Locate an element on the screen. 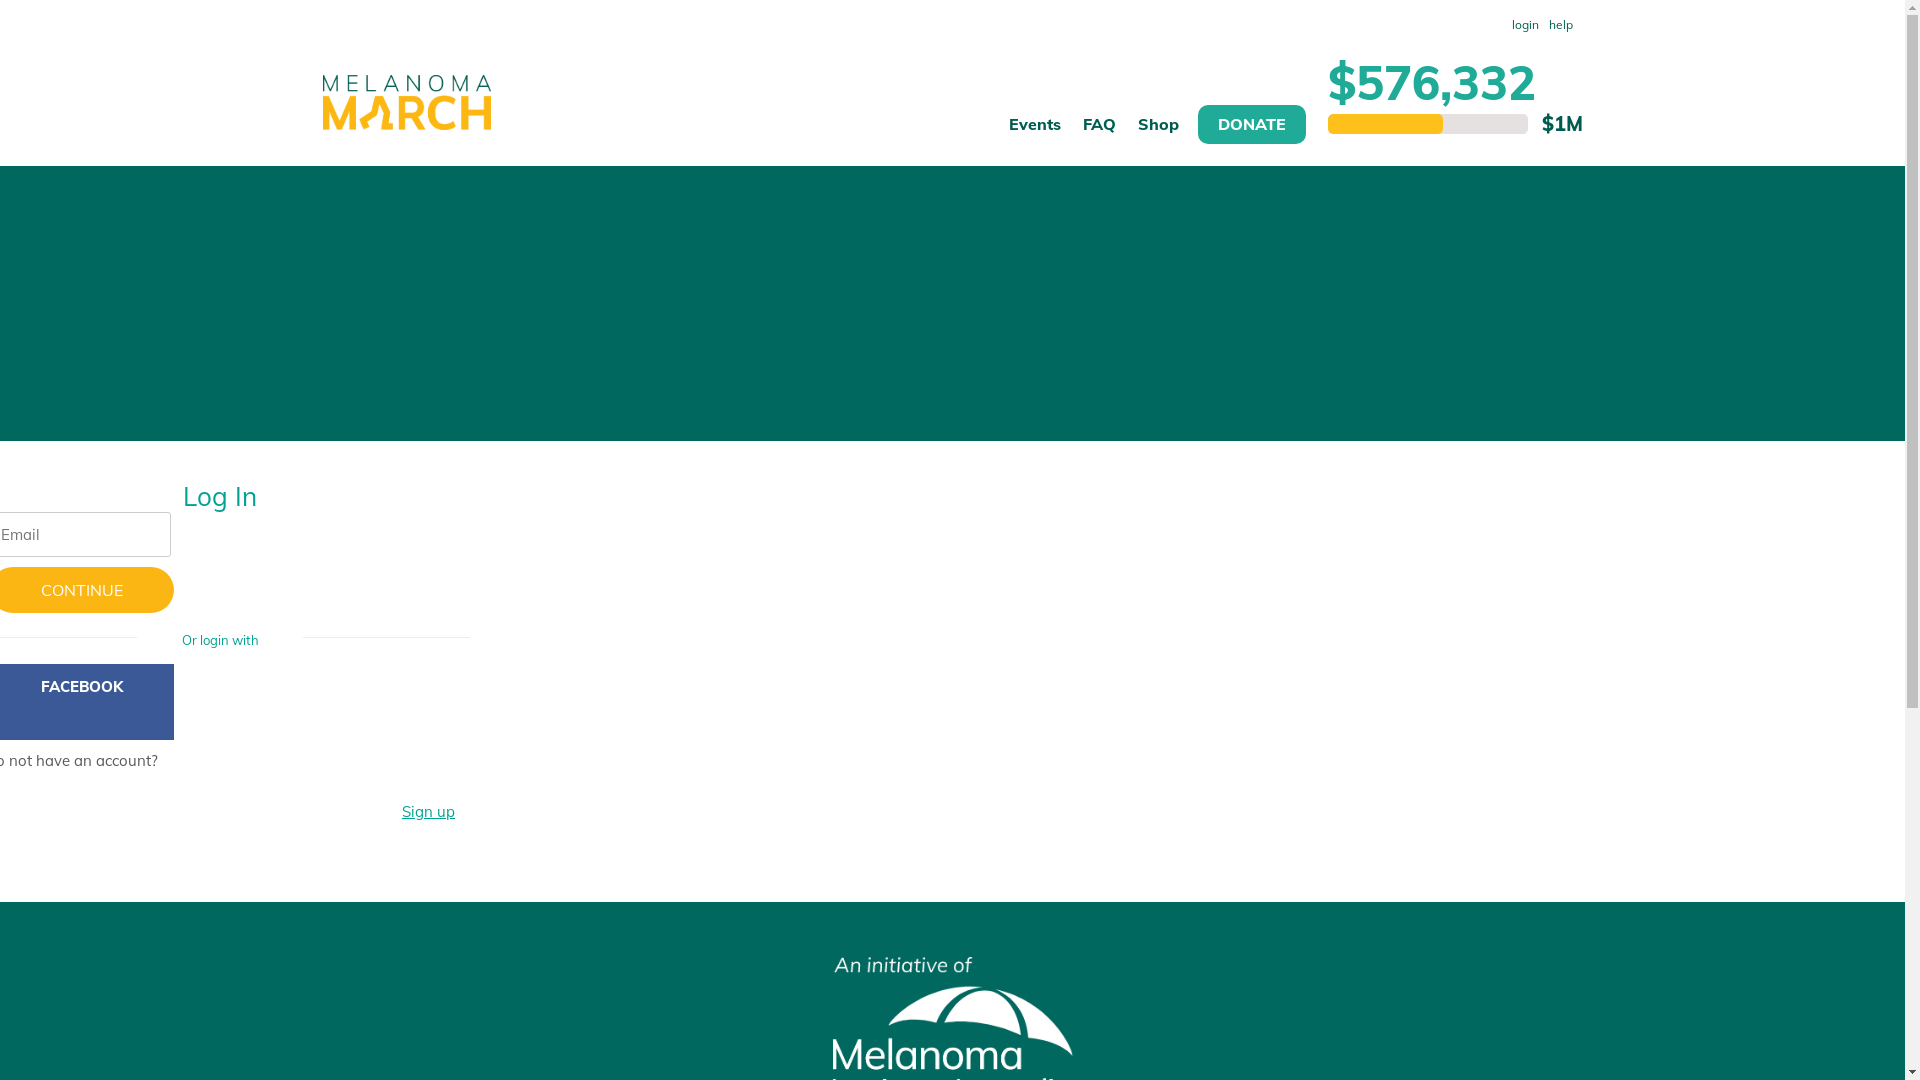  help is located at coordinates (1561, 25).